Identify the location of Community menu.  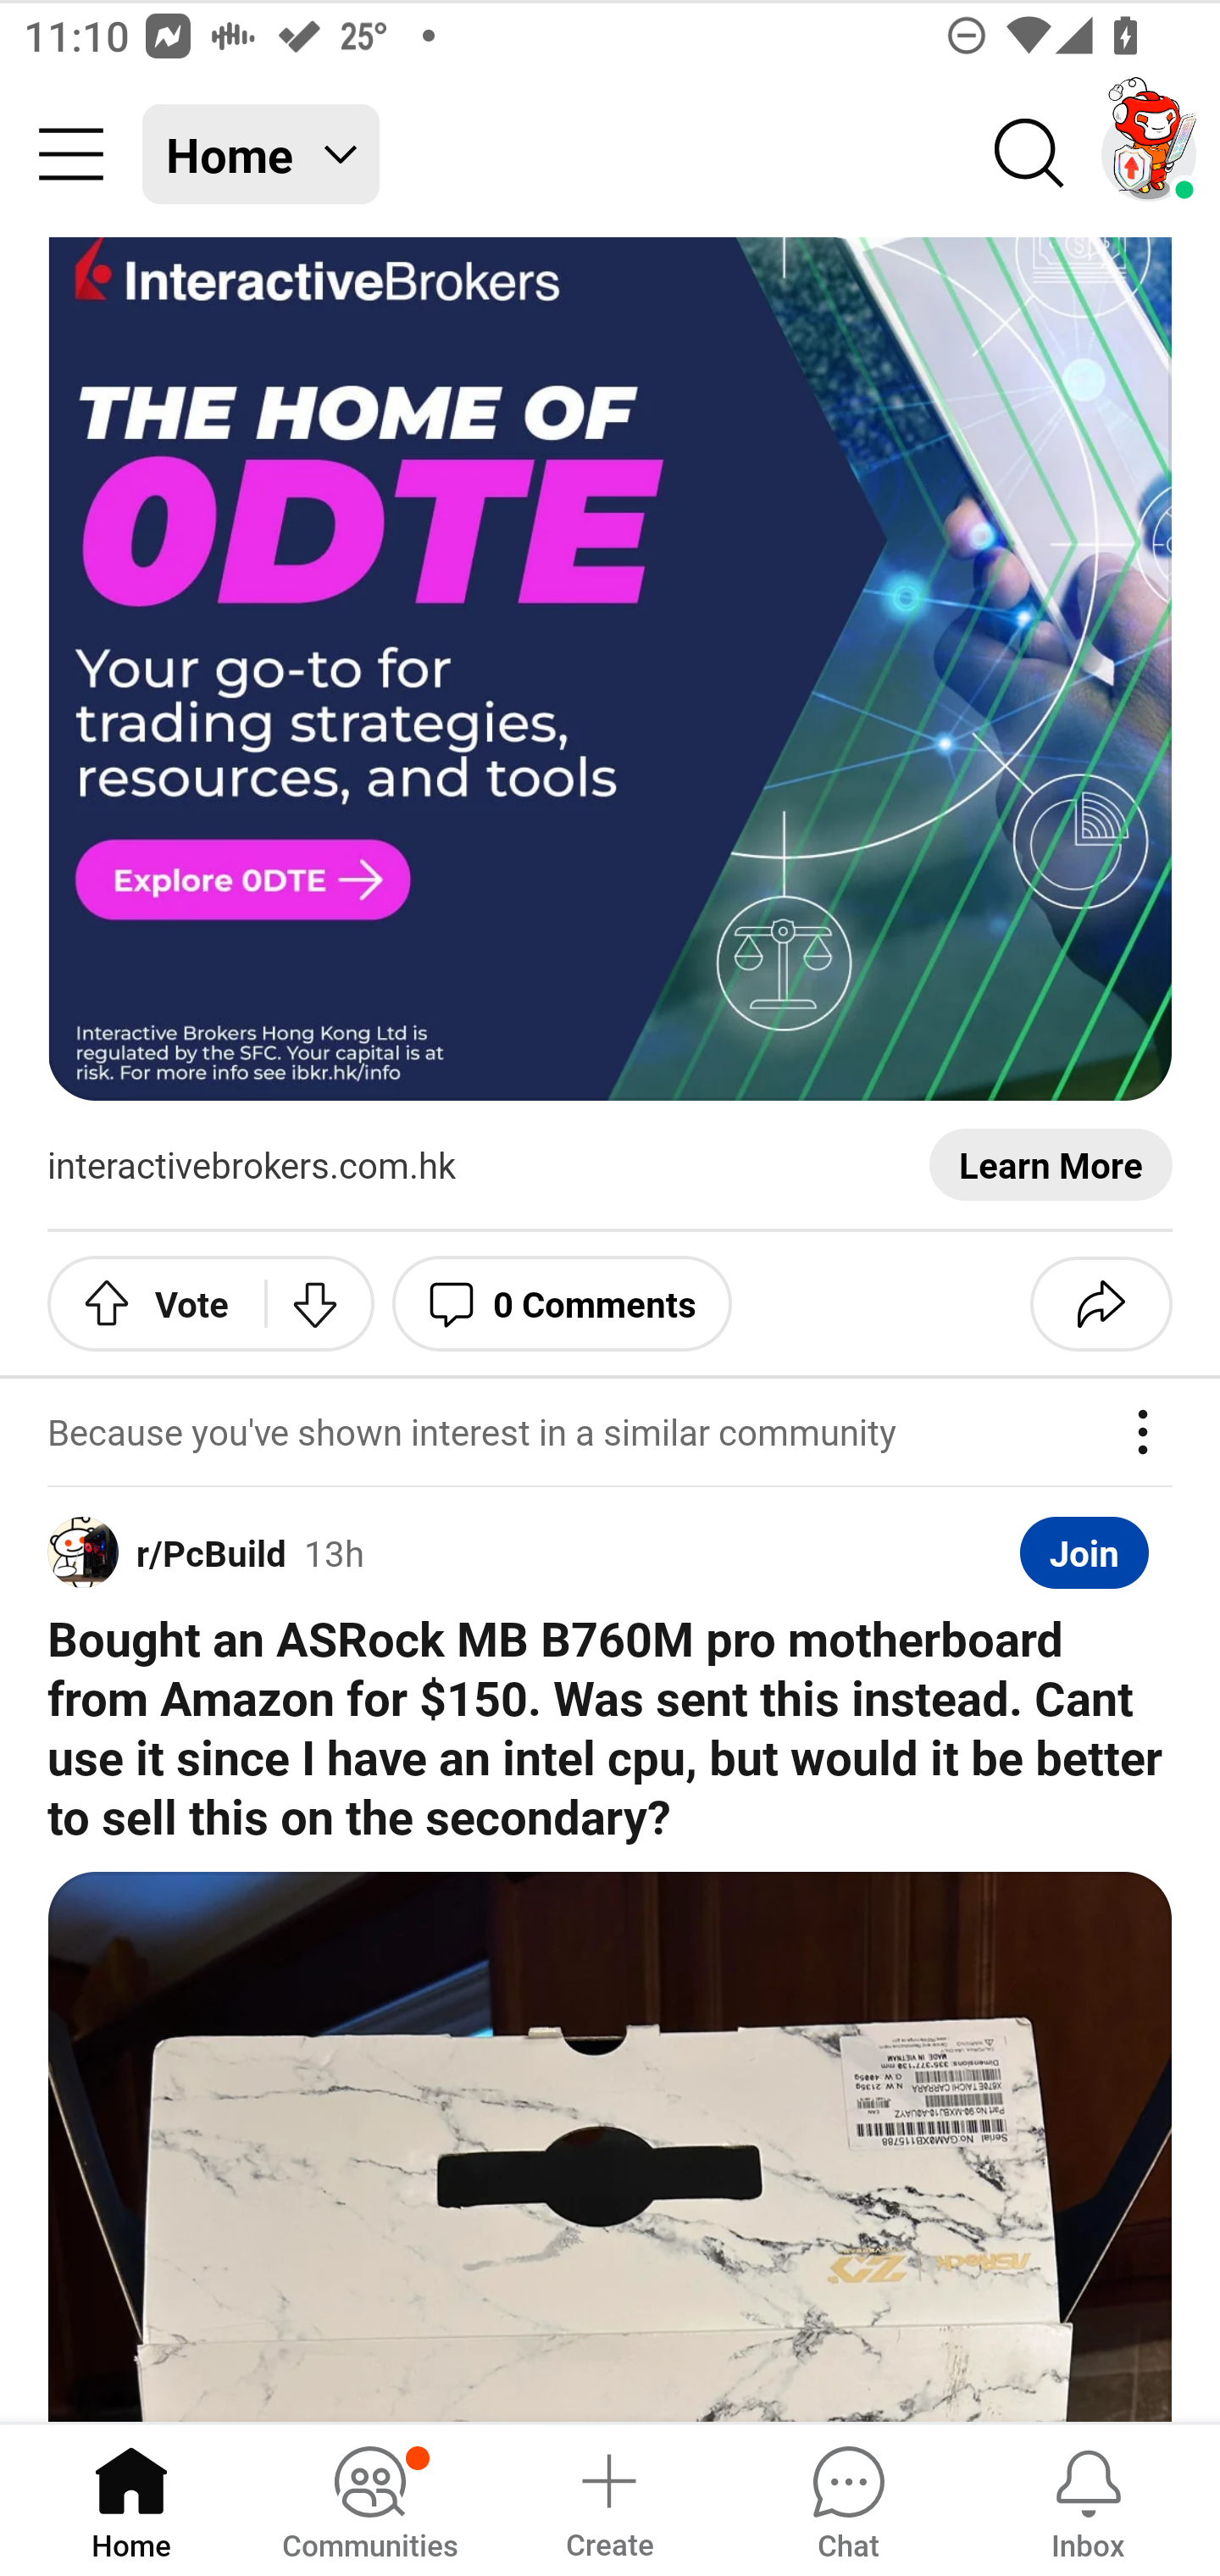
(71, 154).